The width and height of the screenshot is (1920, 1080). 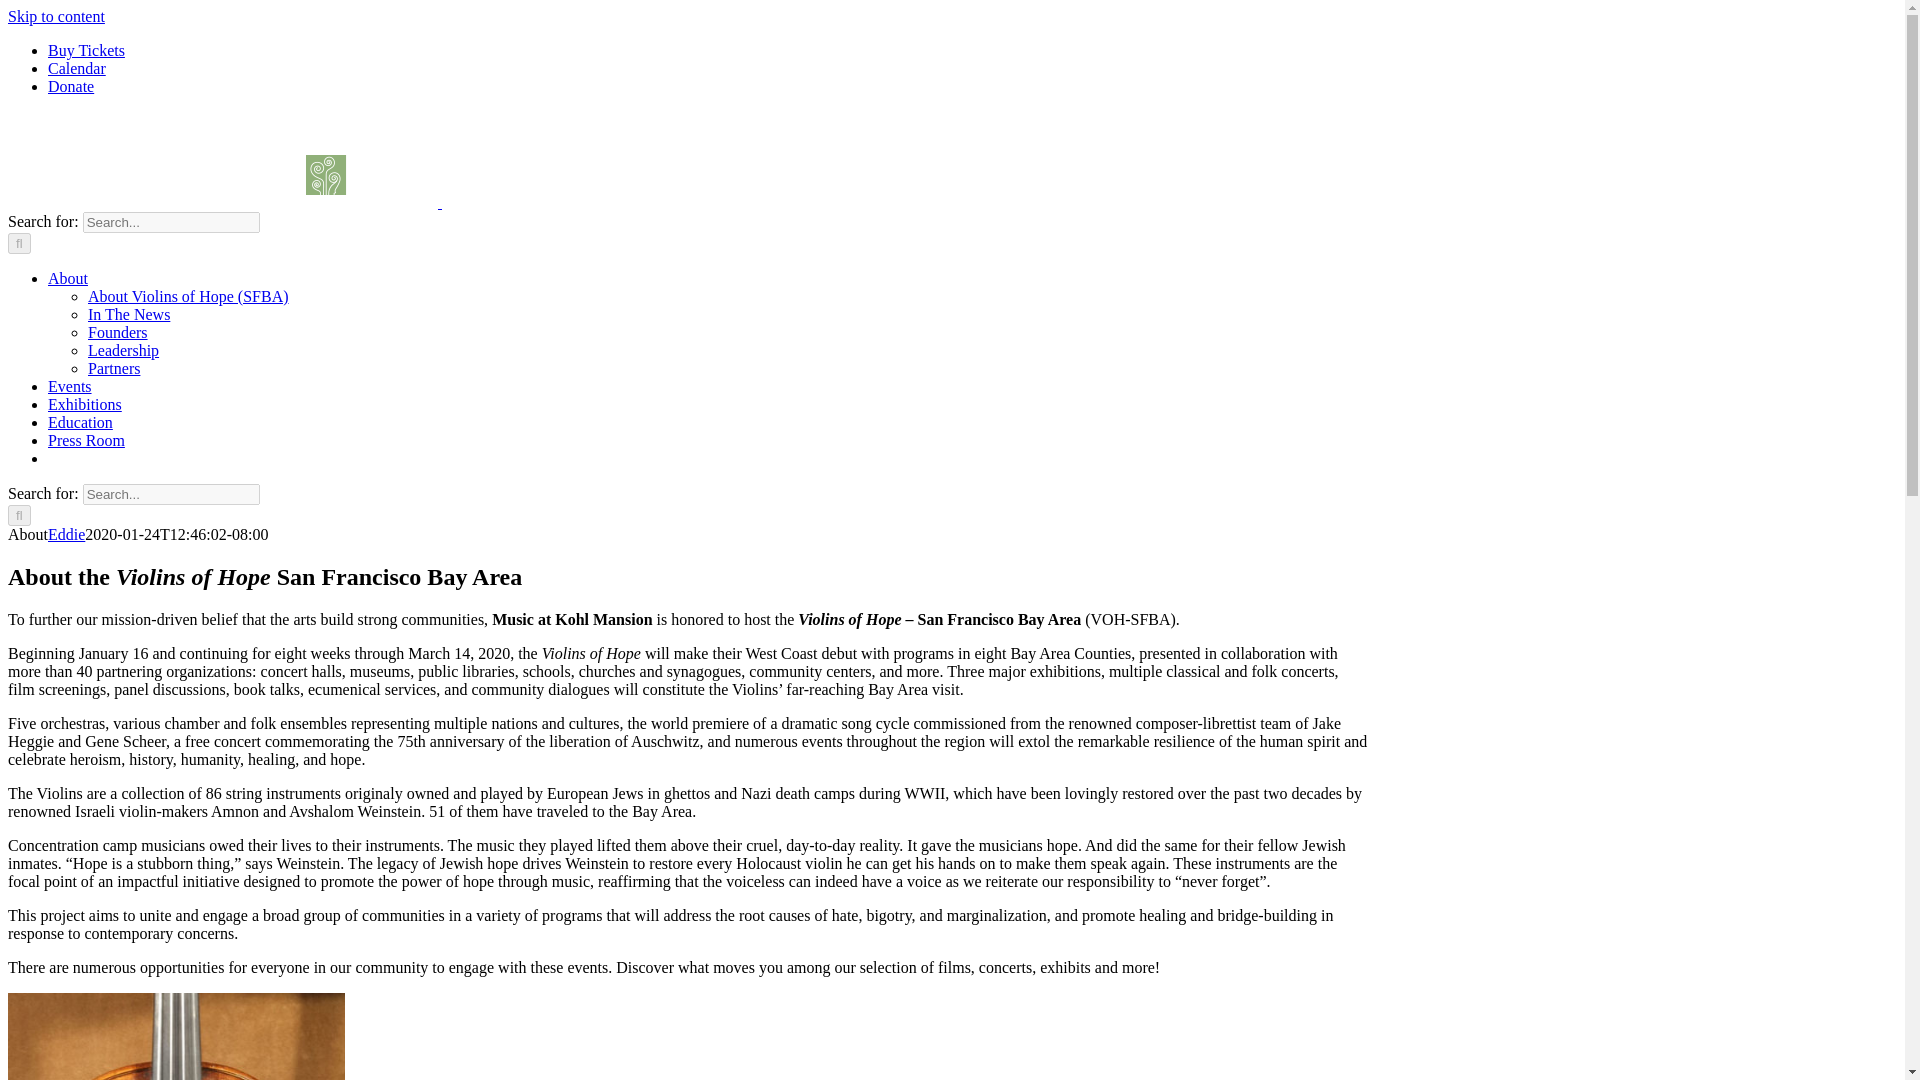 What do you see at coordinates (114, 368) in the screenshot?
I see `Partners` at bounding box center [114, 368].